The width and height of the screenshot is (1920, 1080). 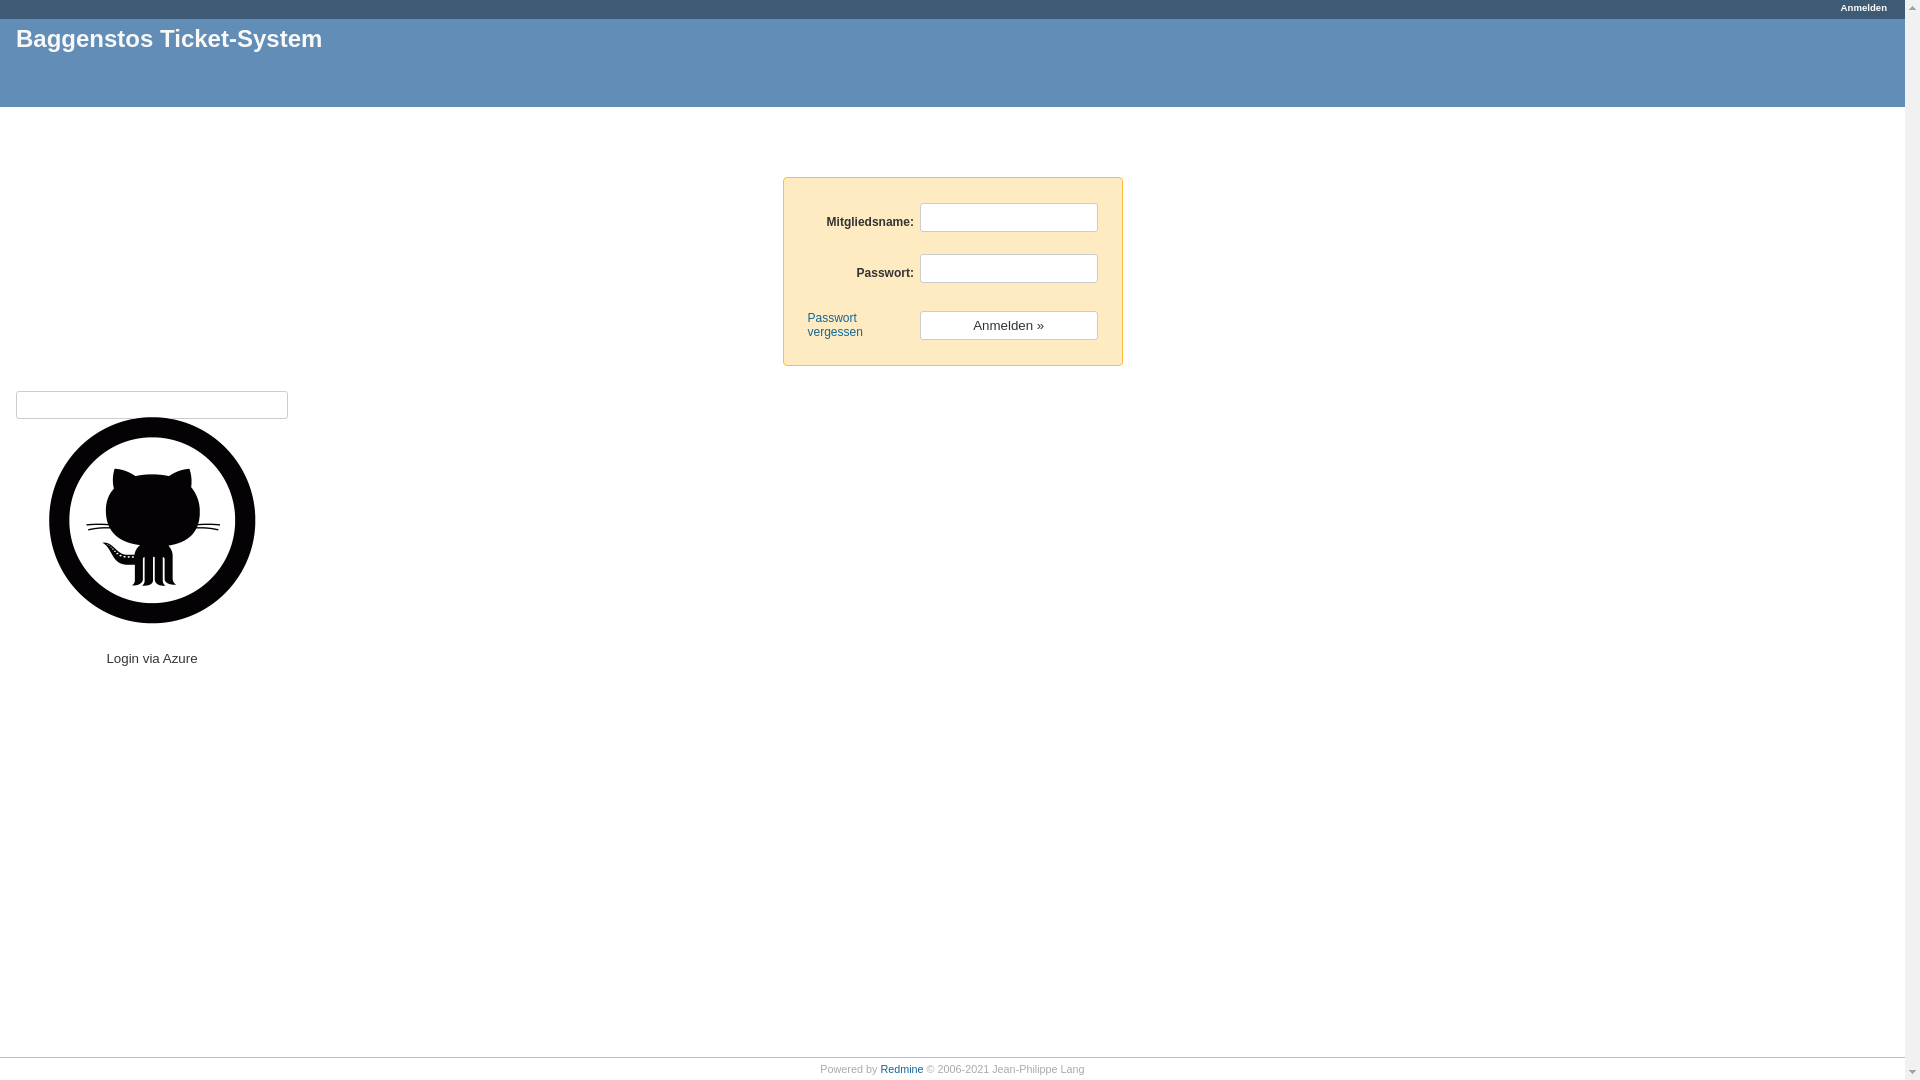 What do you see at coordinates (1864, 8) in the screenshot?
I see `Anmelden` at bounding box center [1864, 8].